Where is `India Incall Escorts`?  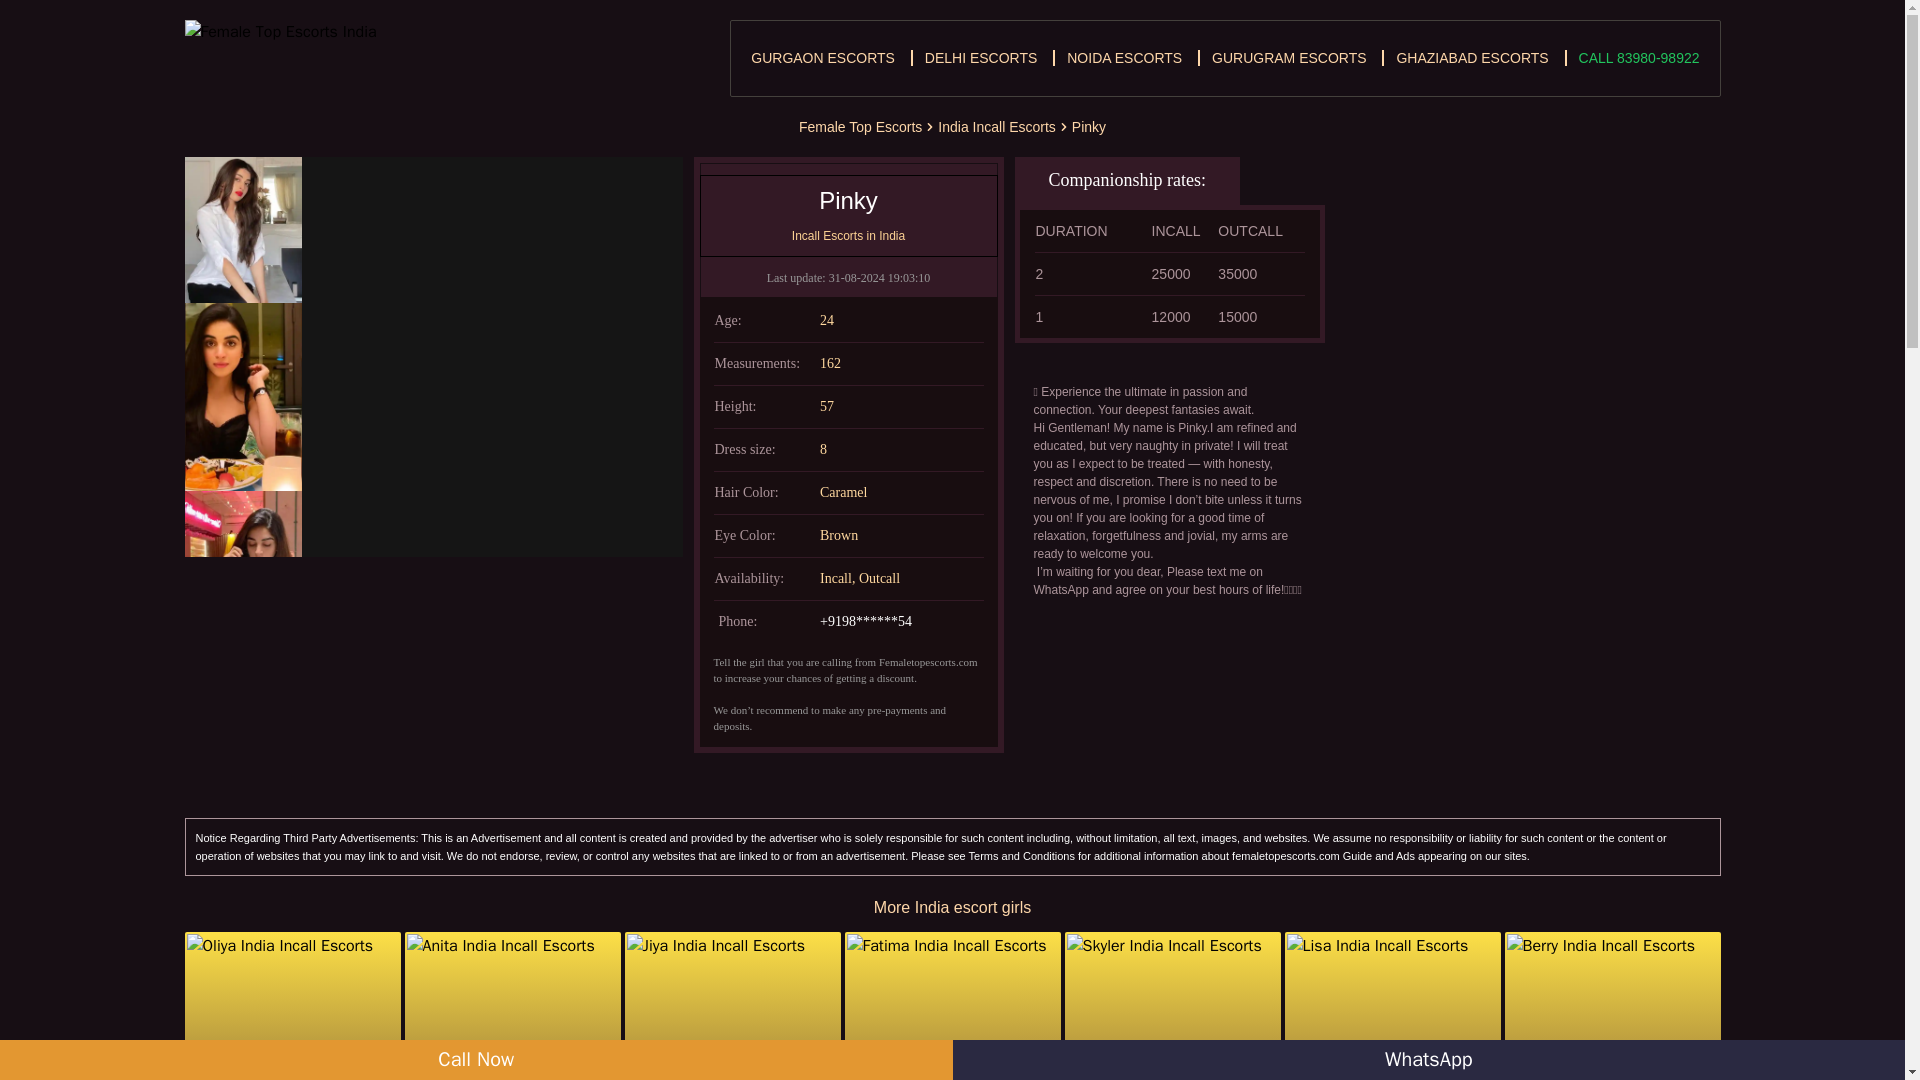 India Incall Escorts is located at coordinates (997, 126).